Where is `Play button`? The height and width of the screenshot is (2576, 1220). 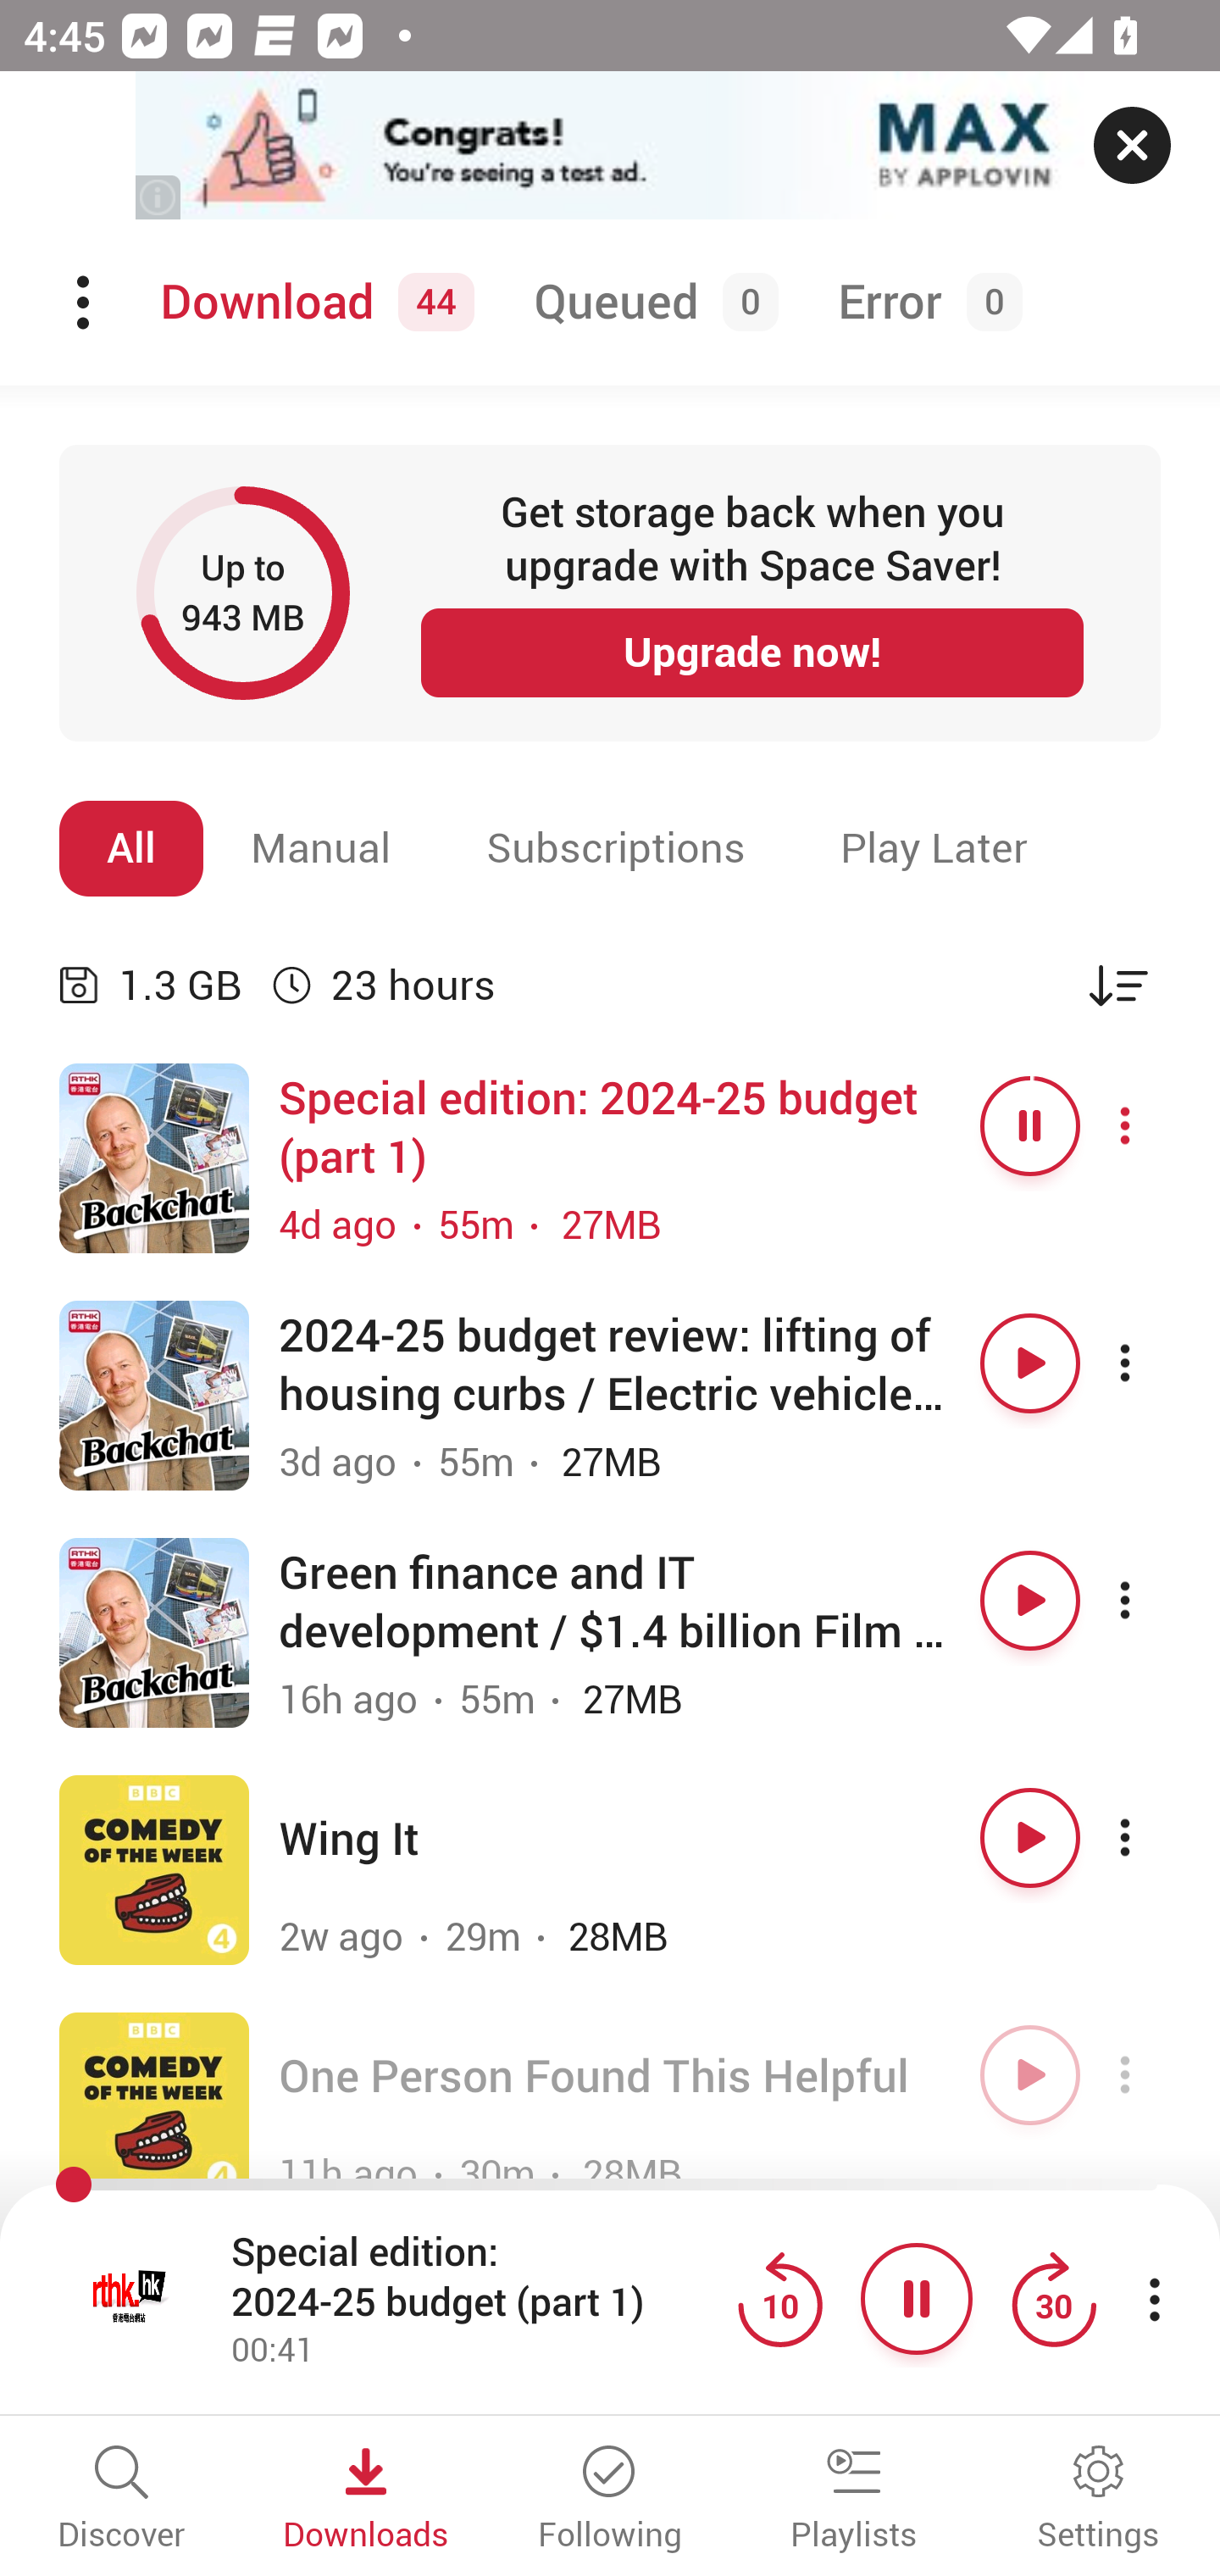
Play button is located at coordinates (1030, 1837).